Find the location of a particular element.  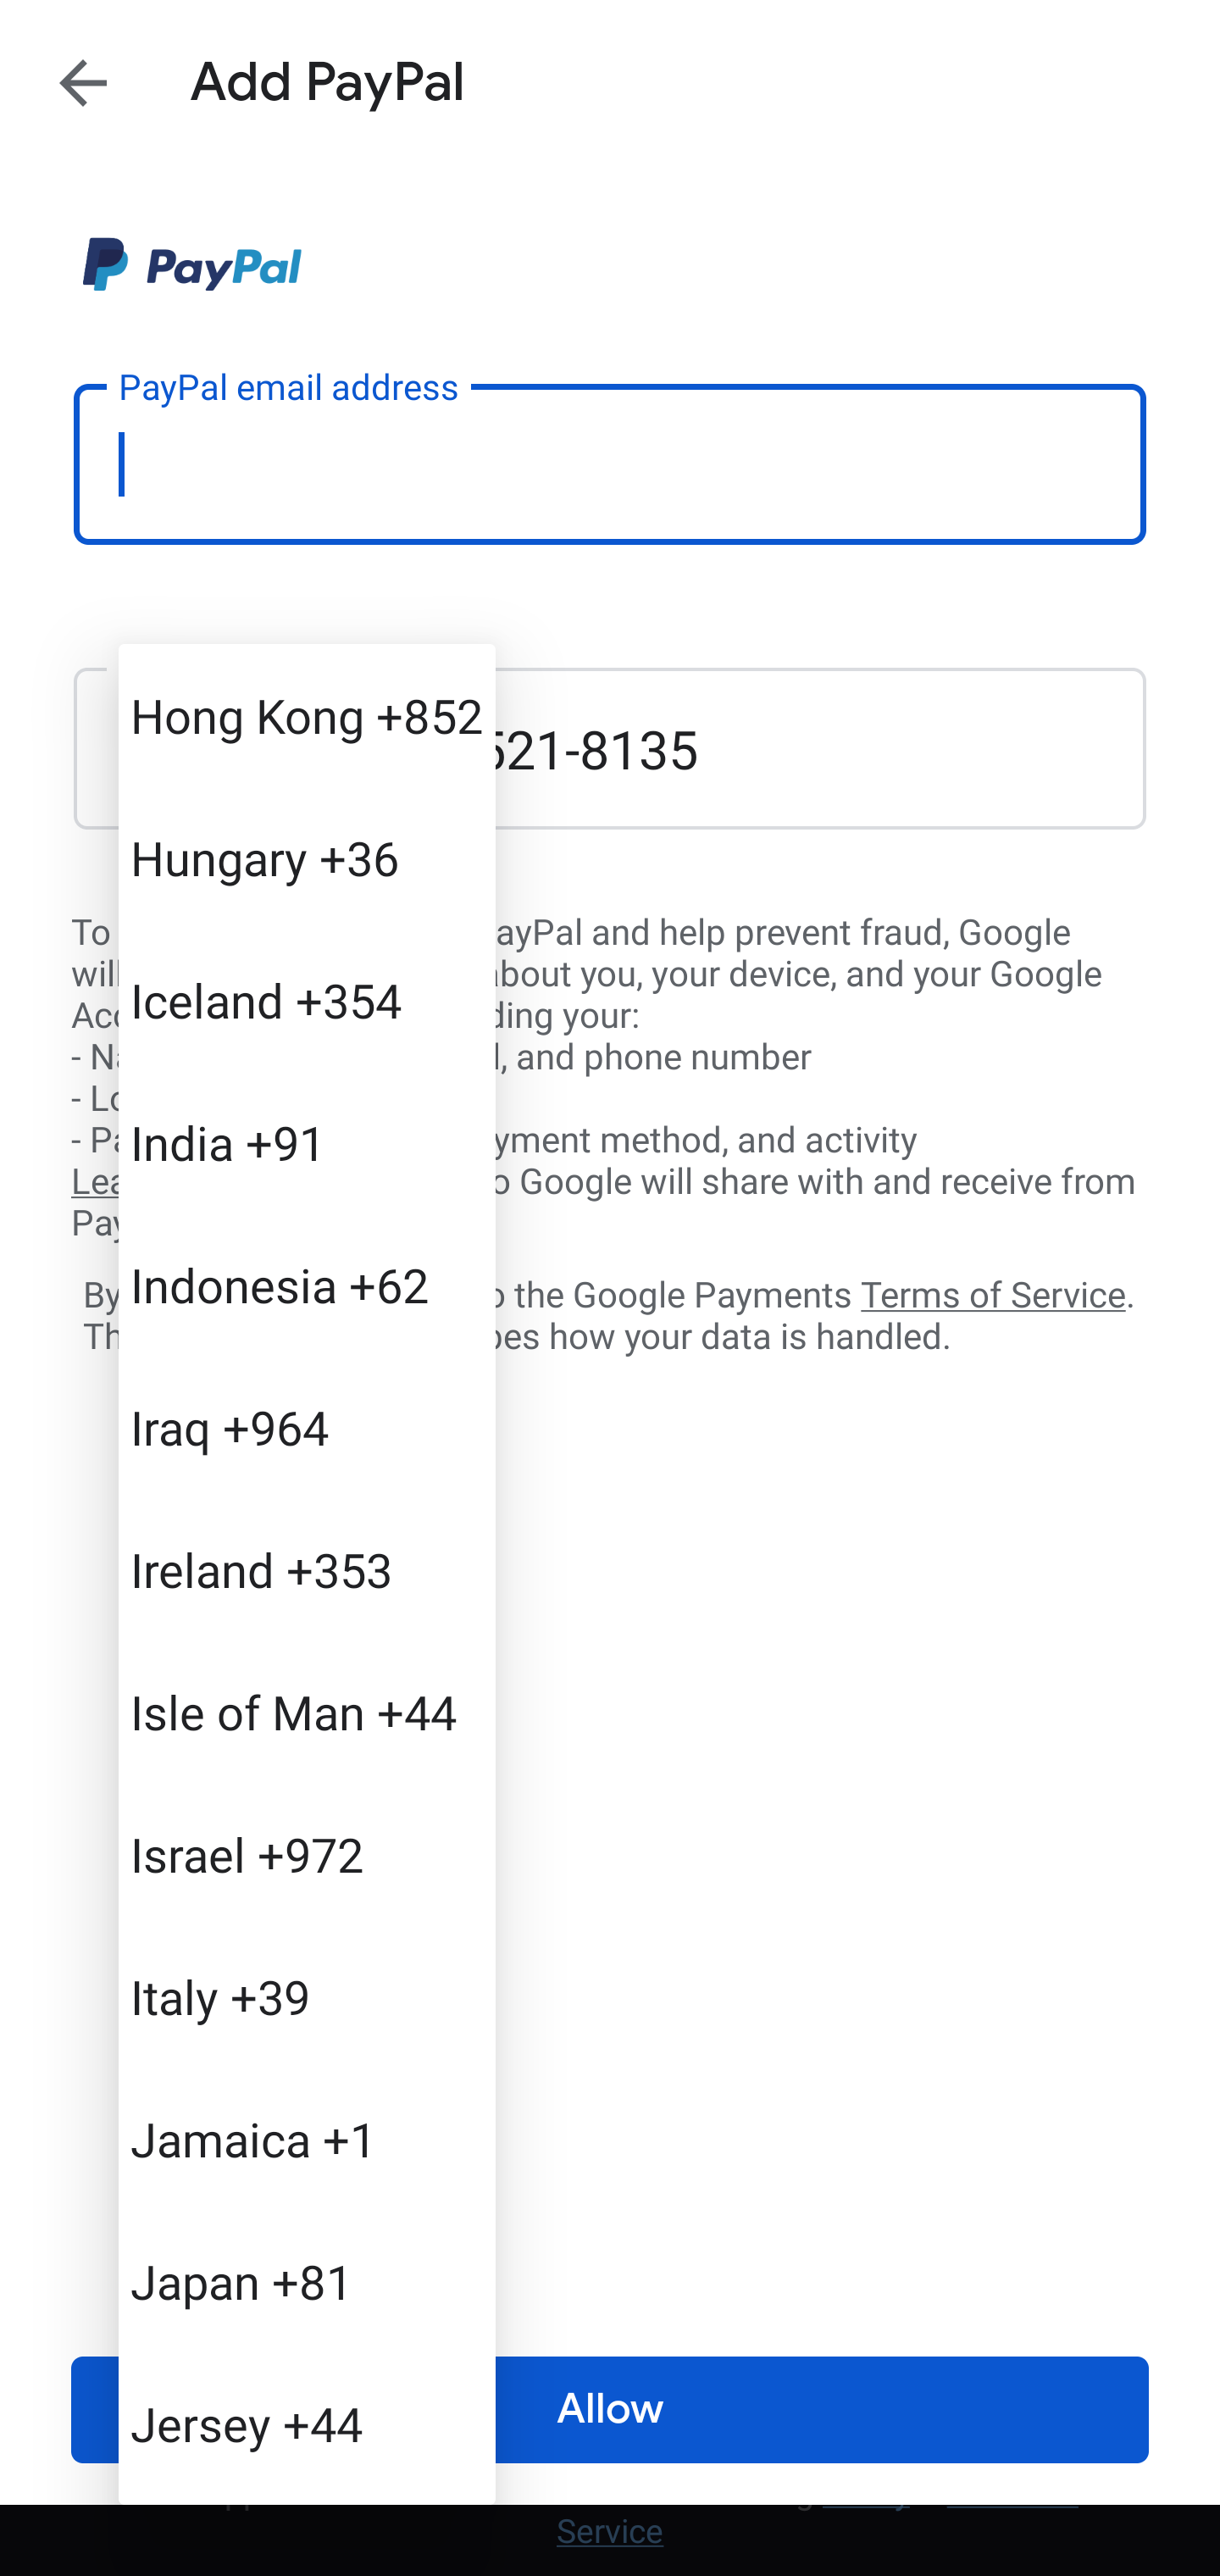

Israel +972 is located at coordinates (307, 1852).